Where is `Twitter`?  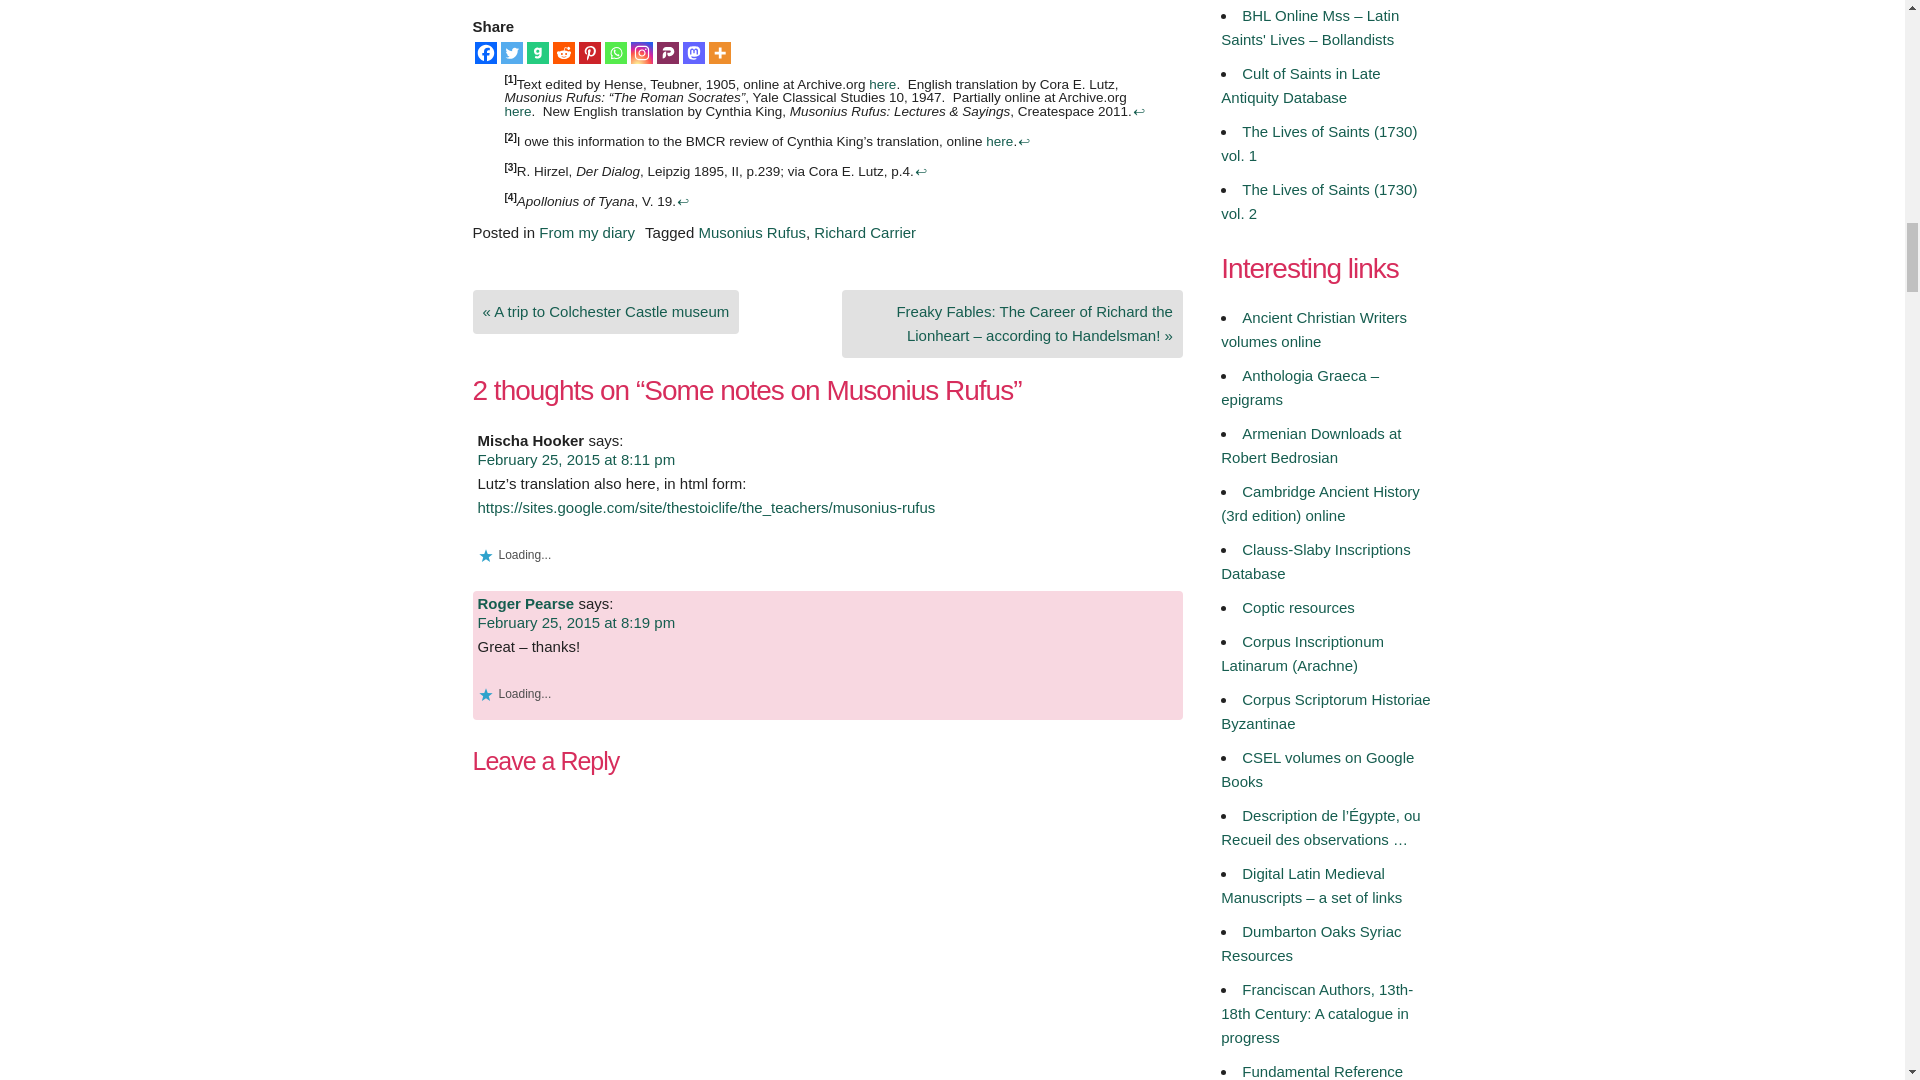 Twitter is located at coordinates (510, 52).